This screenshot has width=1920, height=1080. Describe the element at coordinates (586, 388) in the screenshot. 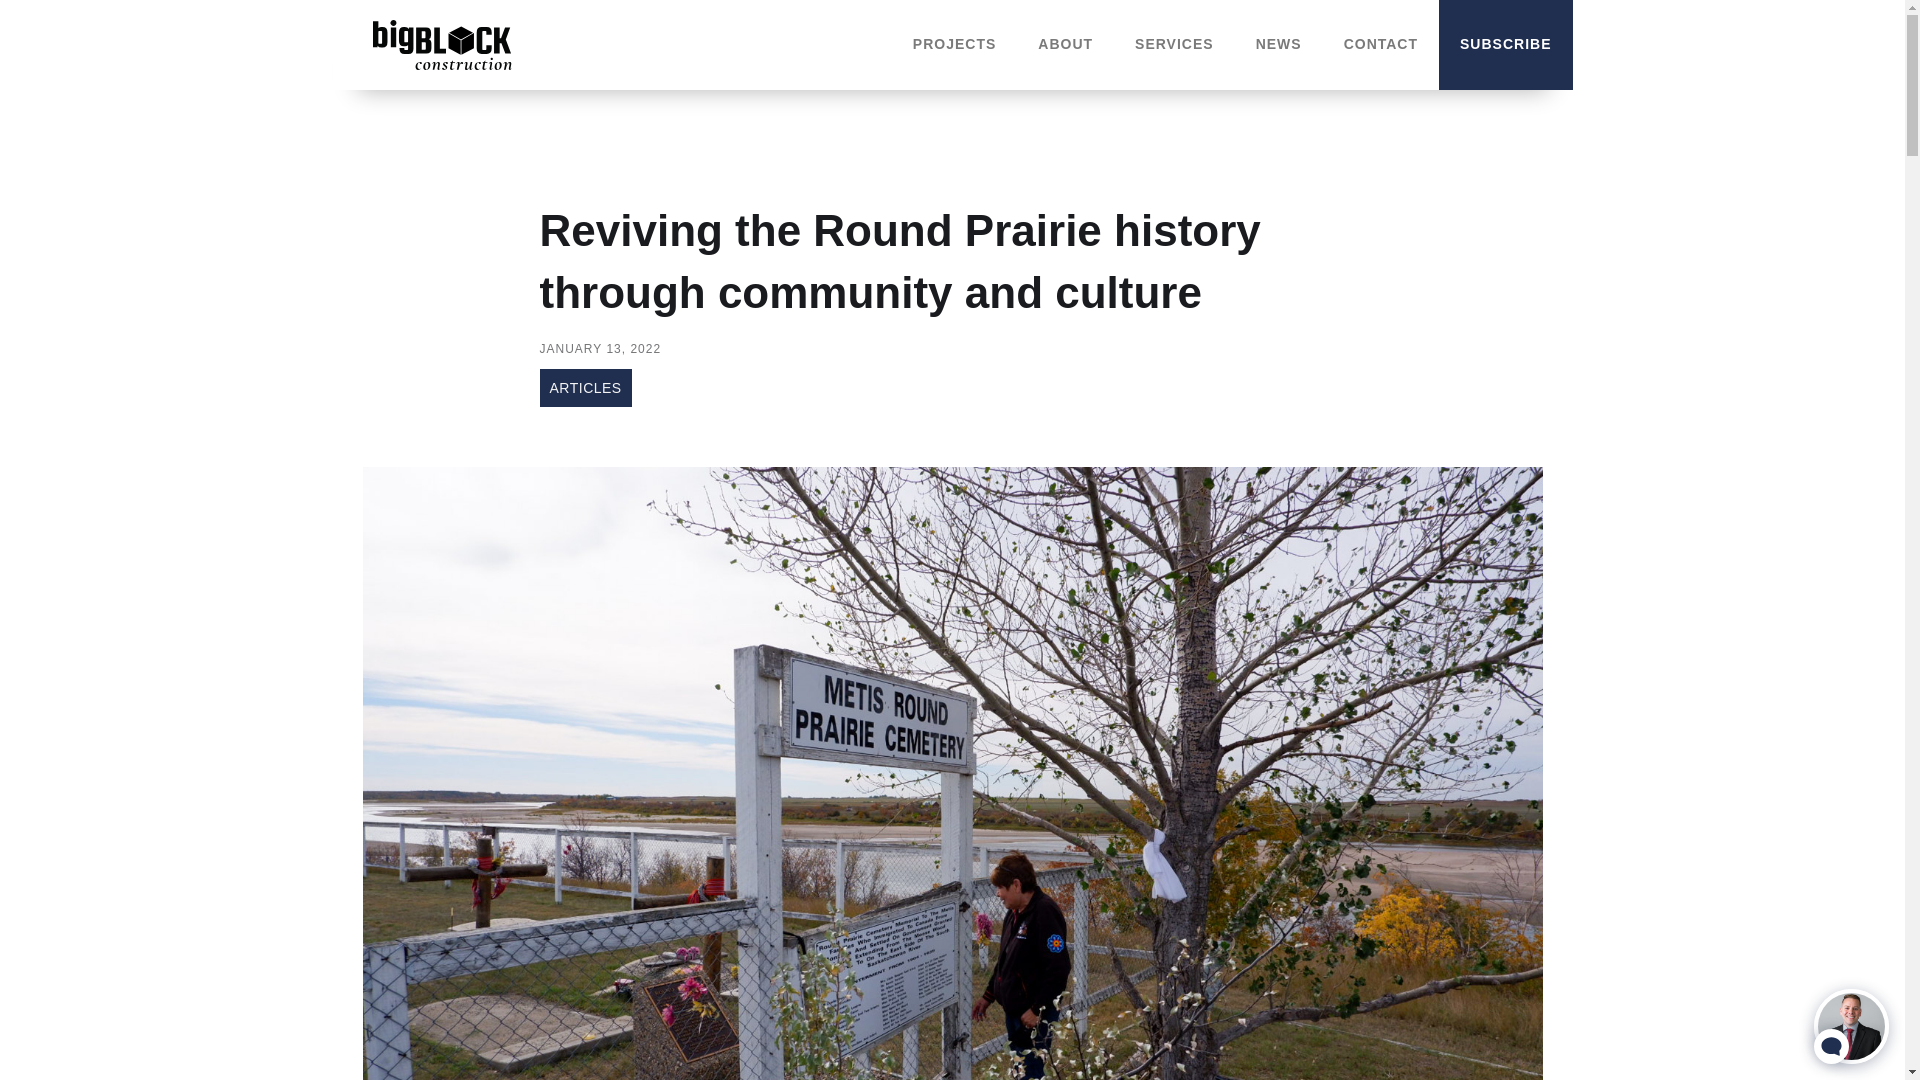

I see `ARTICLES` at that location.